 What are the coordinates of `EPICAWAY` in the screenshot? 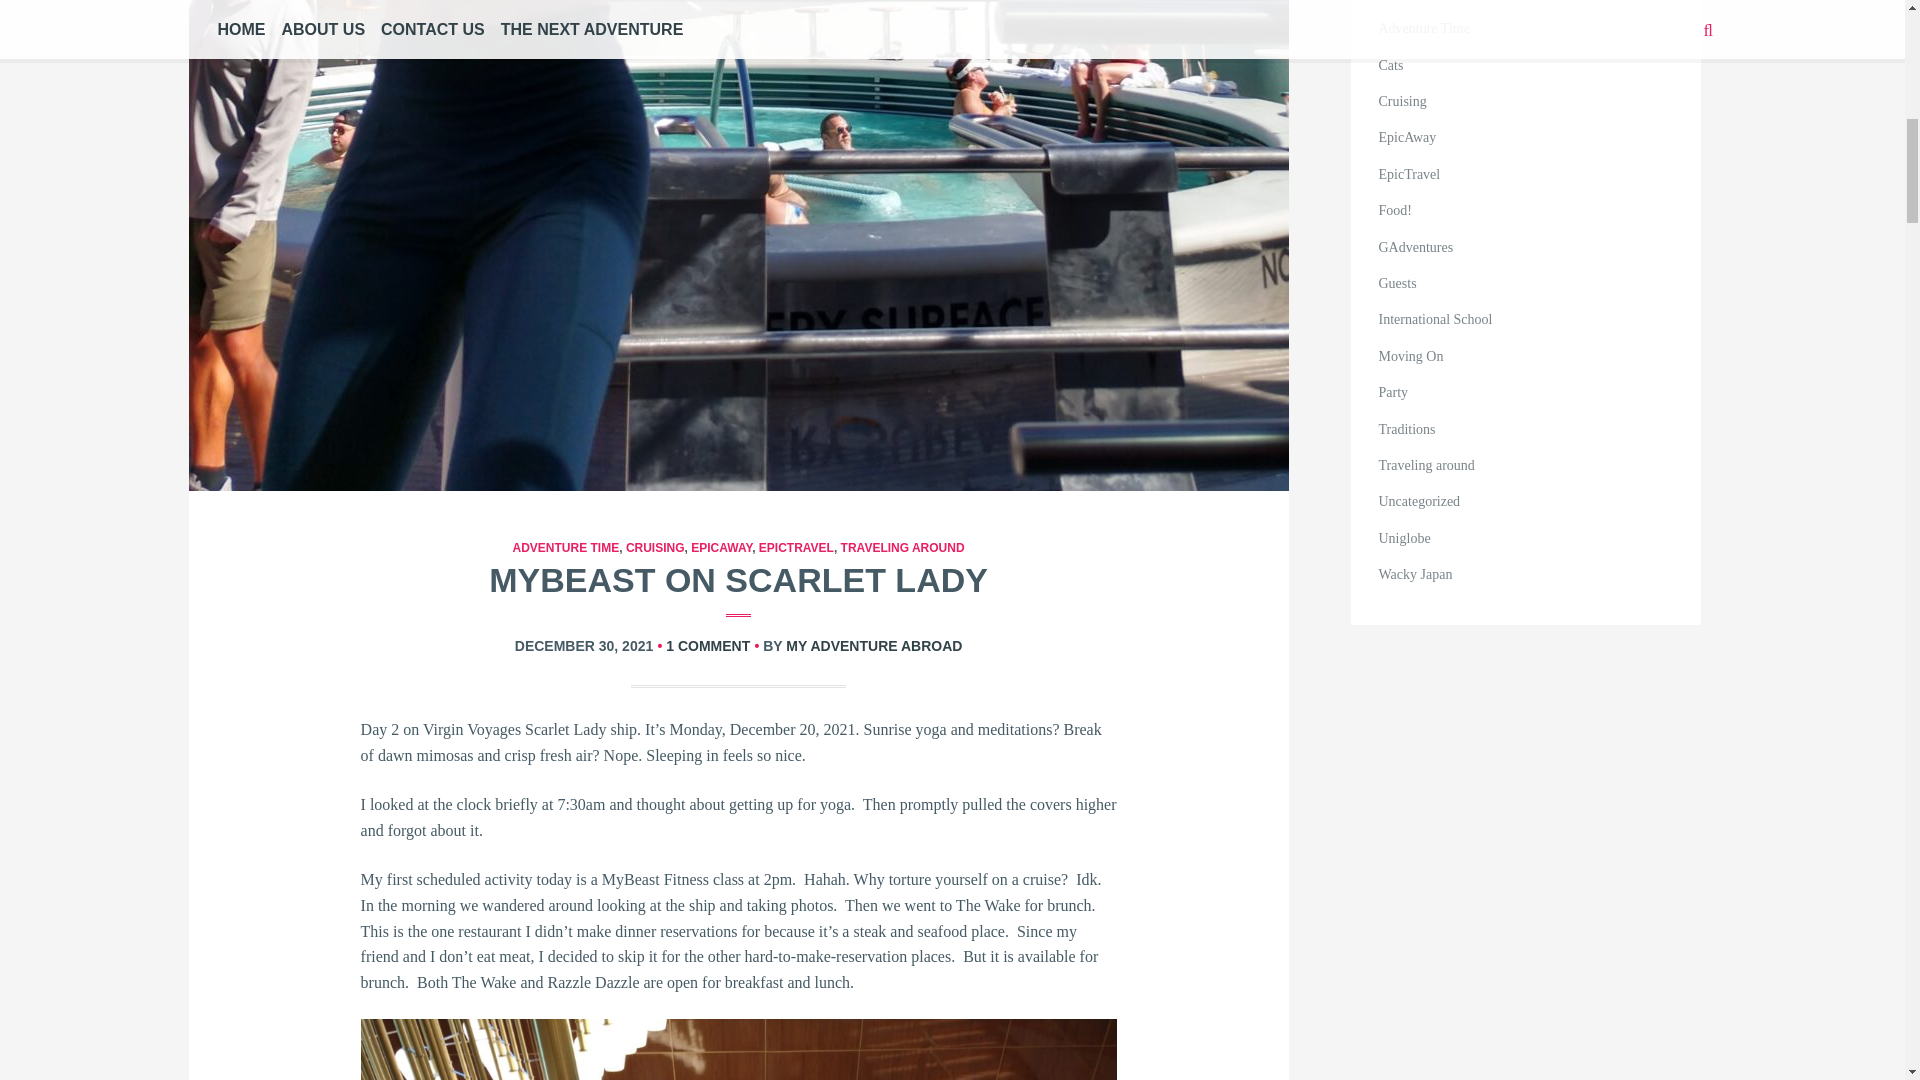 It's located at (722, 548).